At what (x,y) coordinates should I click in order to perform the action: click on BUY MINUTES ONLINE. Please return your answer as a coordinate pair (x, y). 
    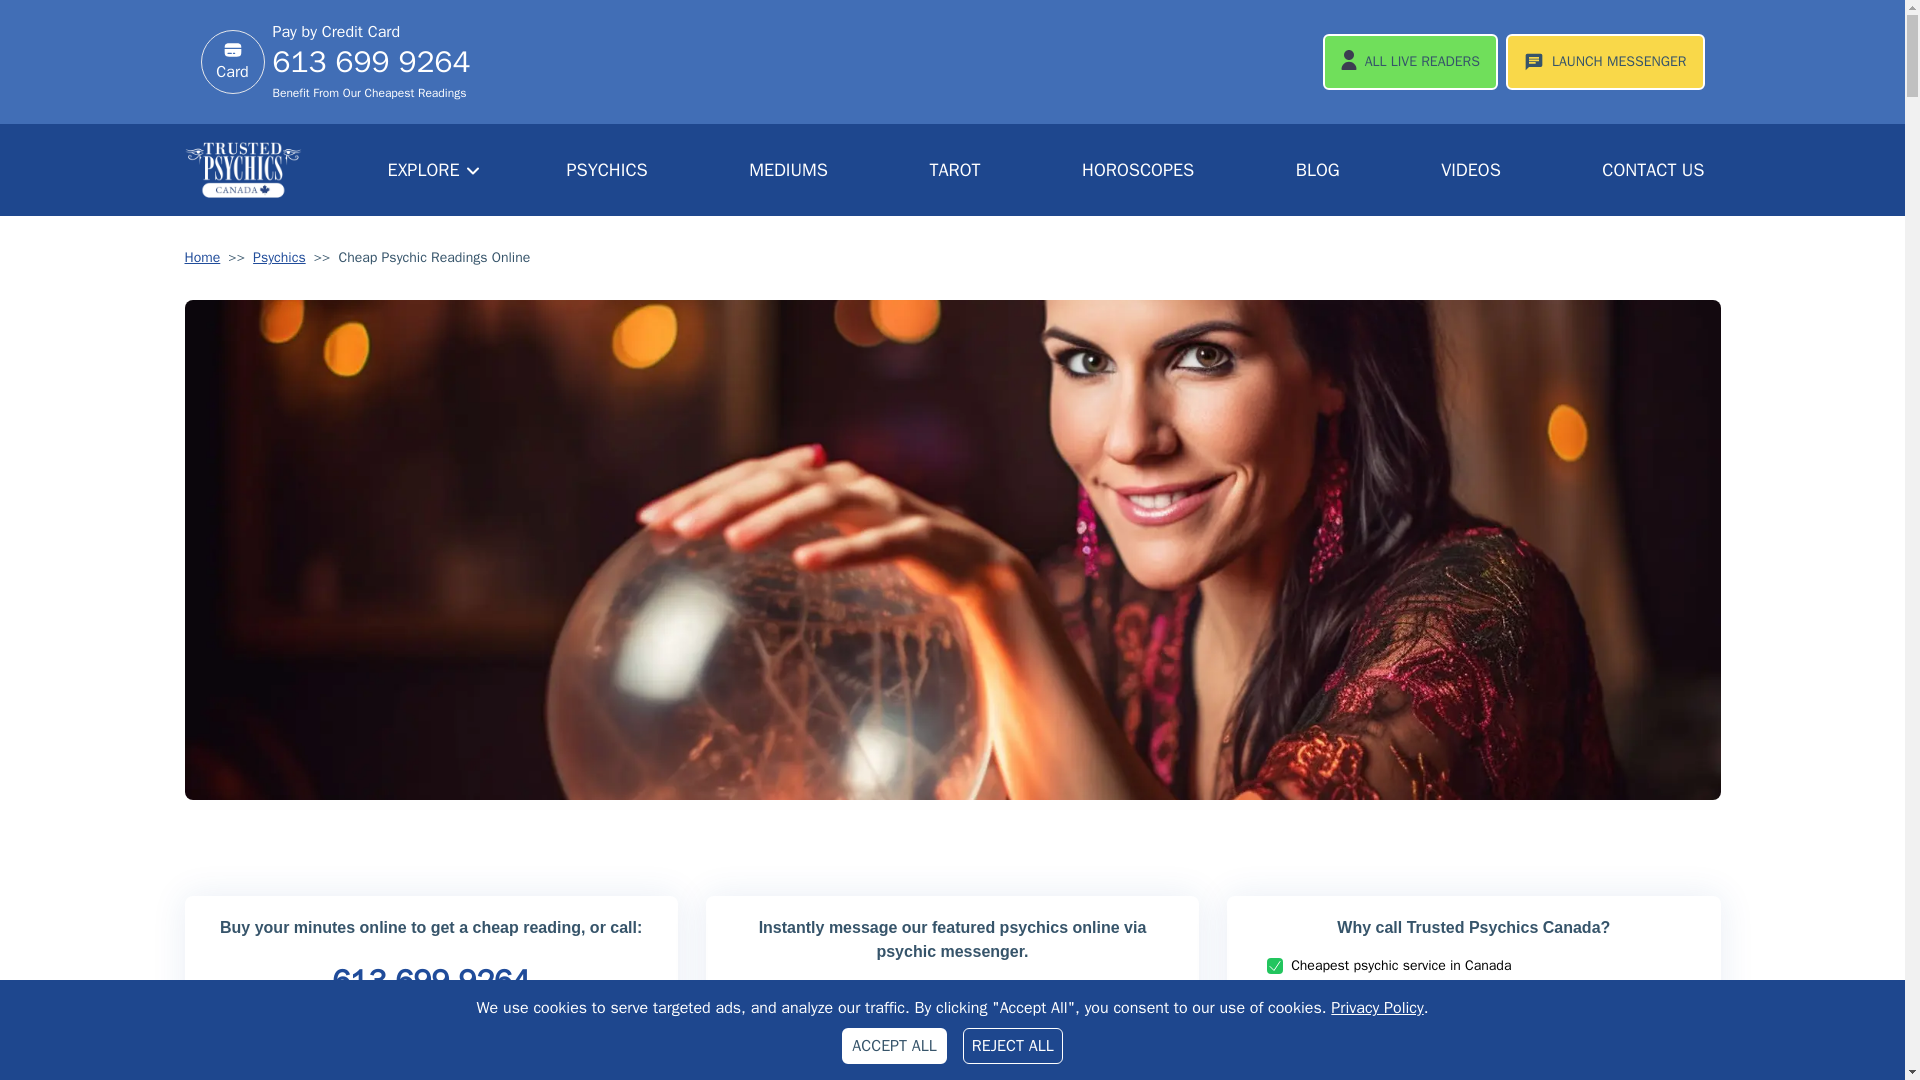
    Looking at the image, I should click on (430, 1072).